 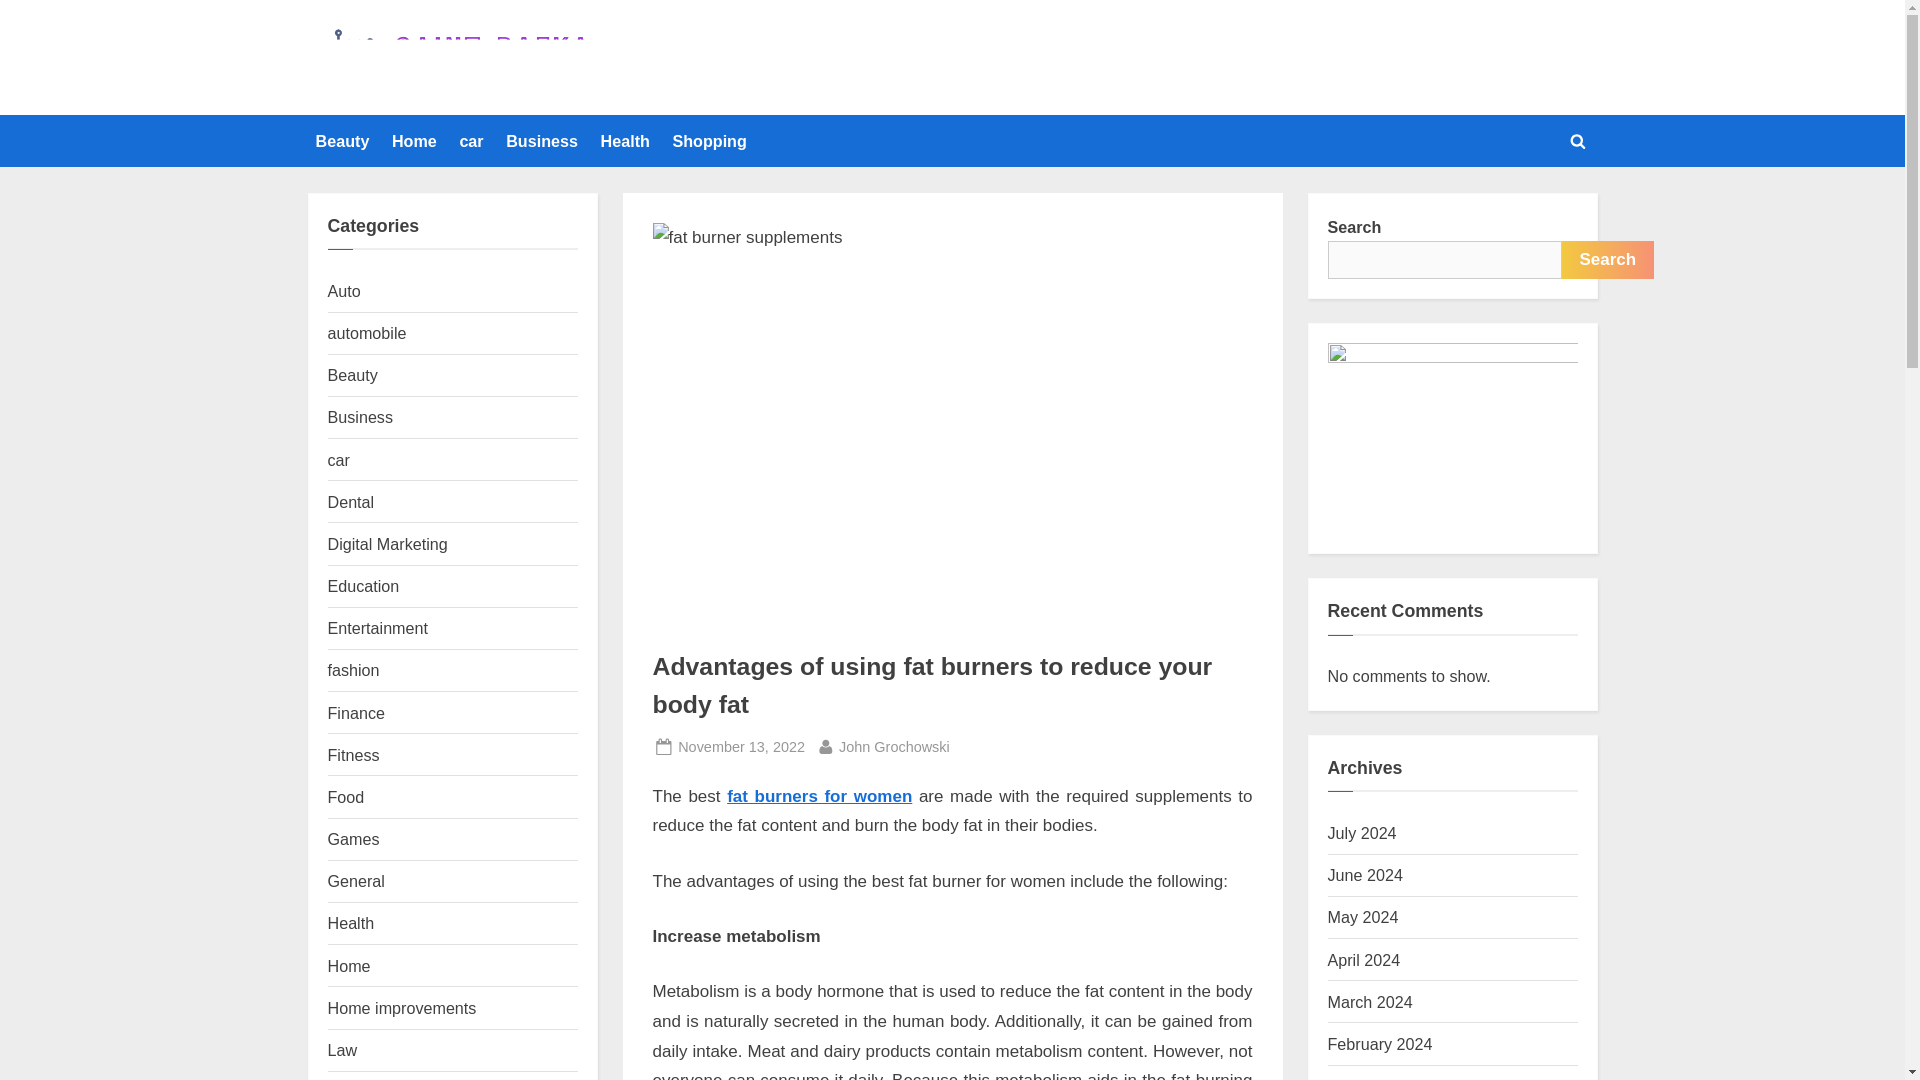 What do you see at coordinates (894, 748) in the screenshot?
I see `fat burners for women` at bounding box center [894, 748].